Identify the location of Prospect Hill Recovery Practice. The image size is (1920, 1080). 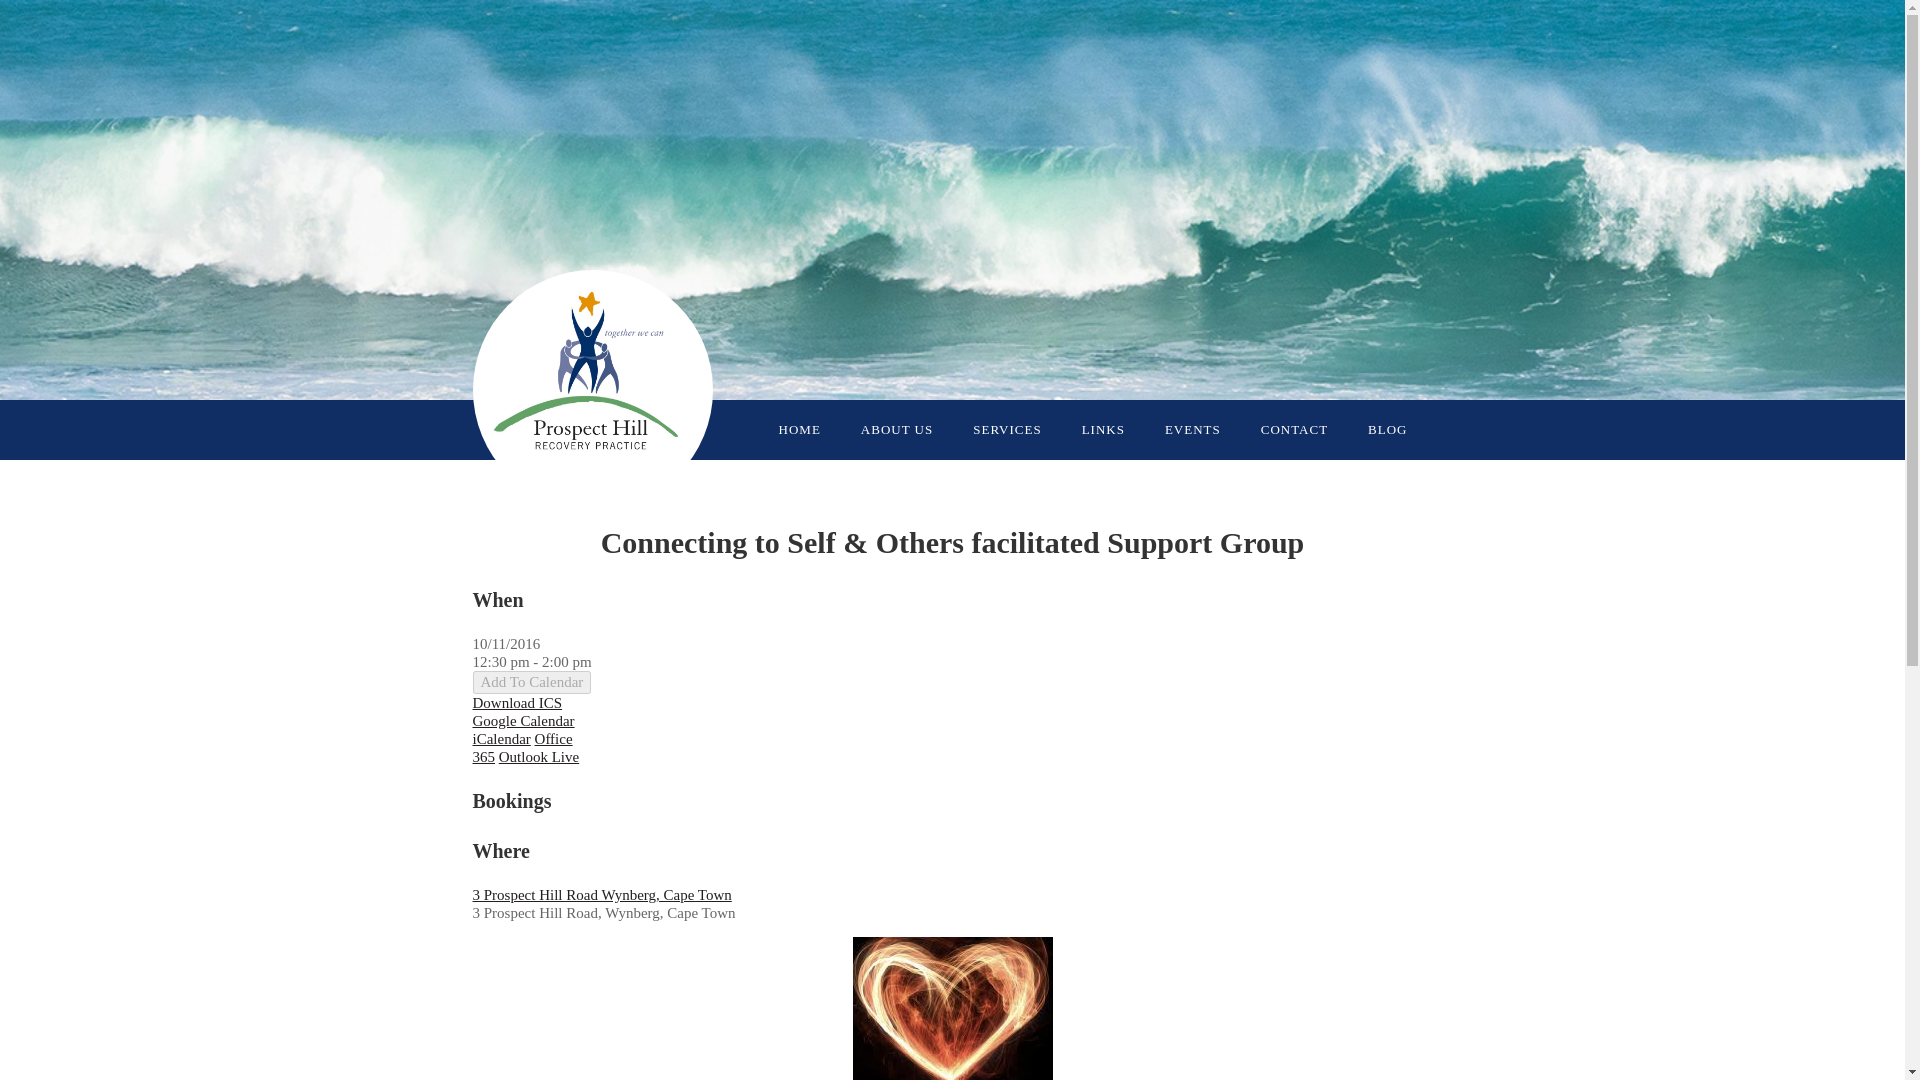
(592, 390).